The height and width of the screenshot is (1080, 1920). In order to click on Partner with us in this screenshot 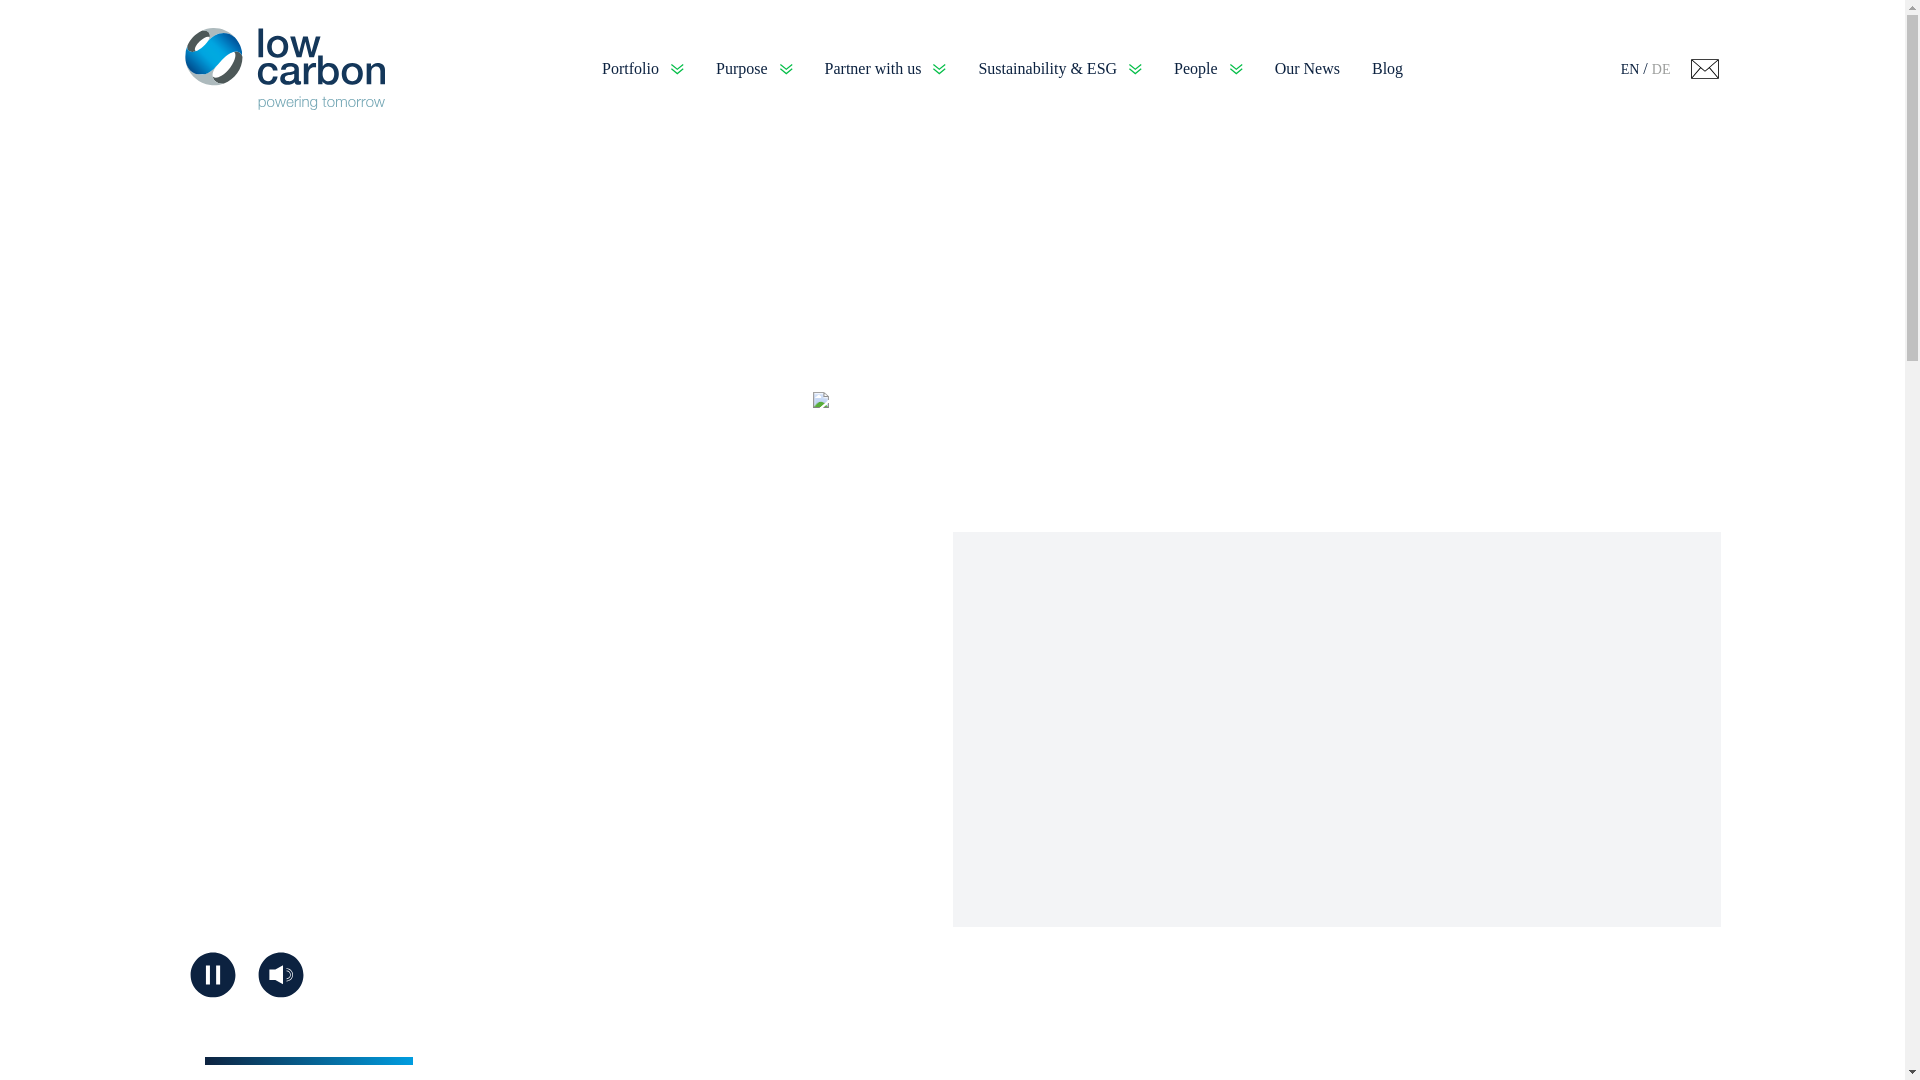, I will do `click(886, 69)`.